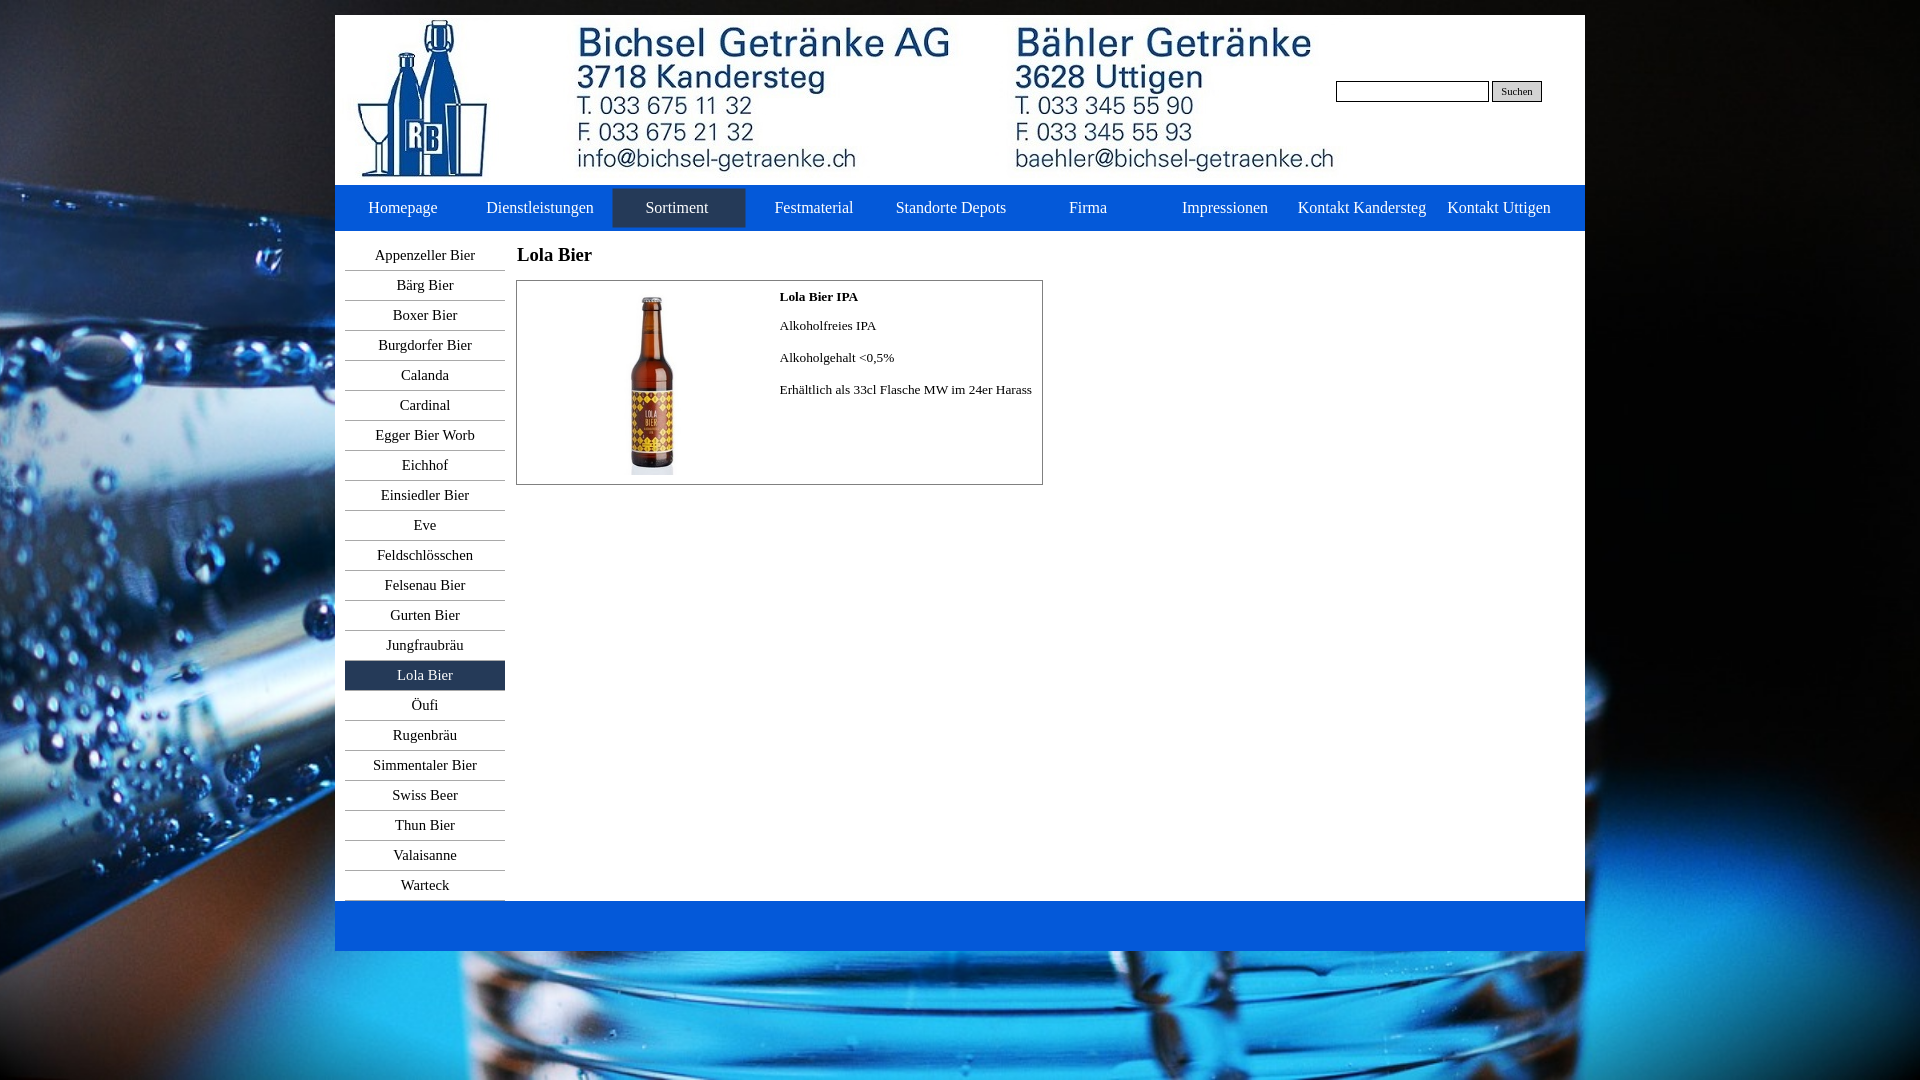 This screenshot has height=1080, width=1920. Describe the element at coordinates (424, 586) in the screenshot. I see `Felsenau Bier` at that location.